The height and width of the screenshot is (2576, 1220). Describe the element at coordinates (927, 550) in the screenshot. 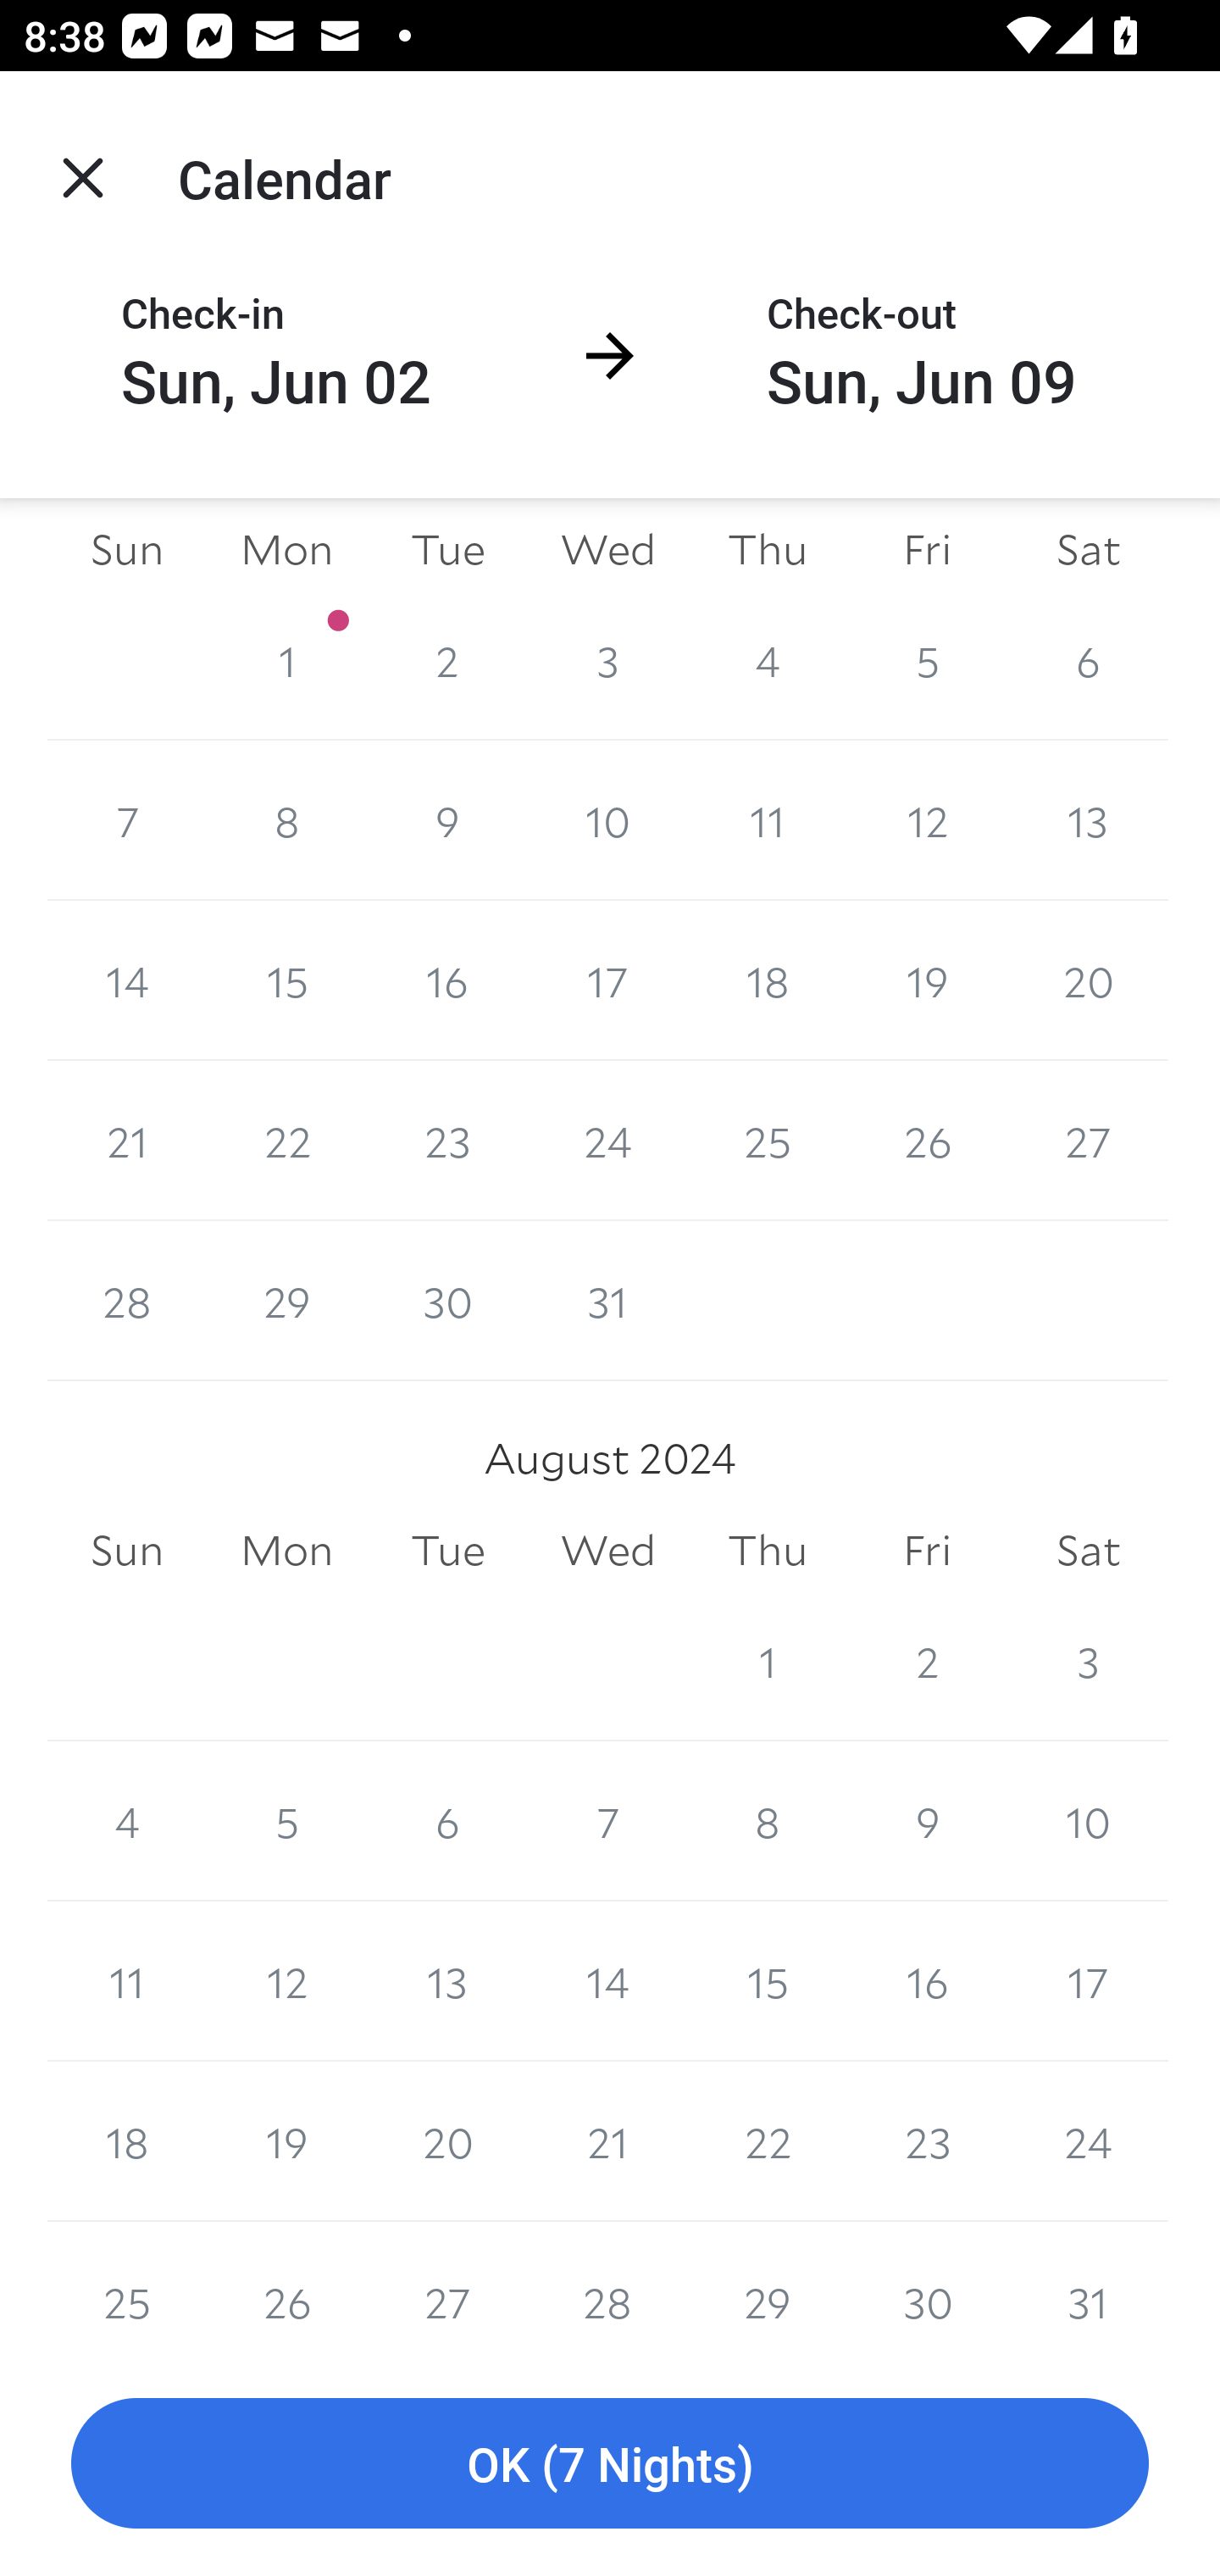

I see `Fri` at that location.